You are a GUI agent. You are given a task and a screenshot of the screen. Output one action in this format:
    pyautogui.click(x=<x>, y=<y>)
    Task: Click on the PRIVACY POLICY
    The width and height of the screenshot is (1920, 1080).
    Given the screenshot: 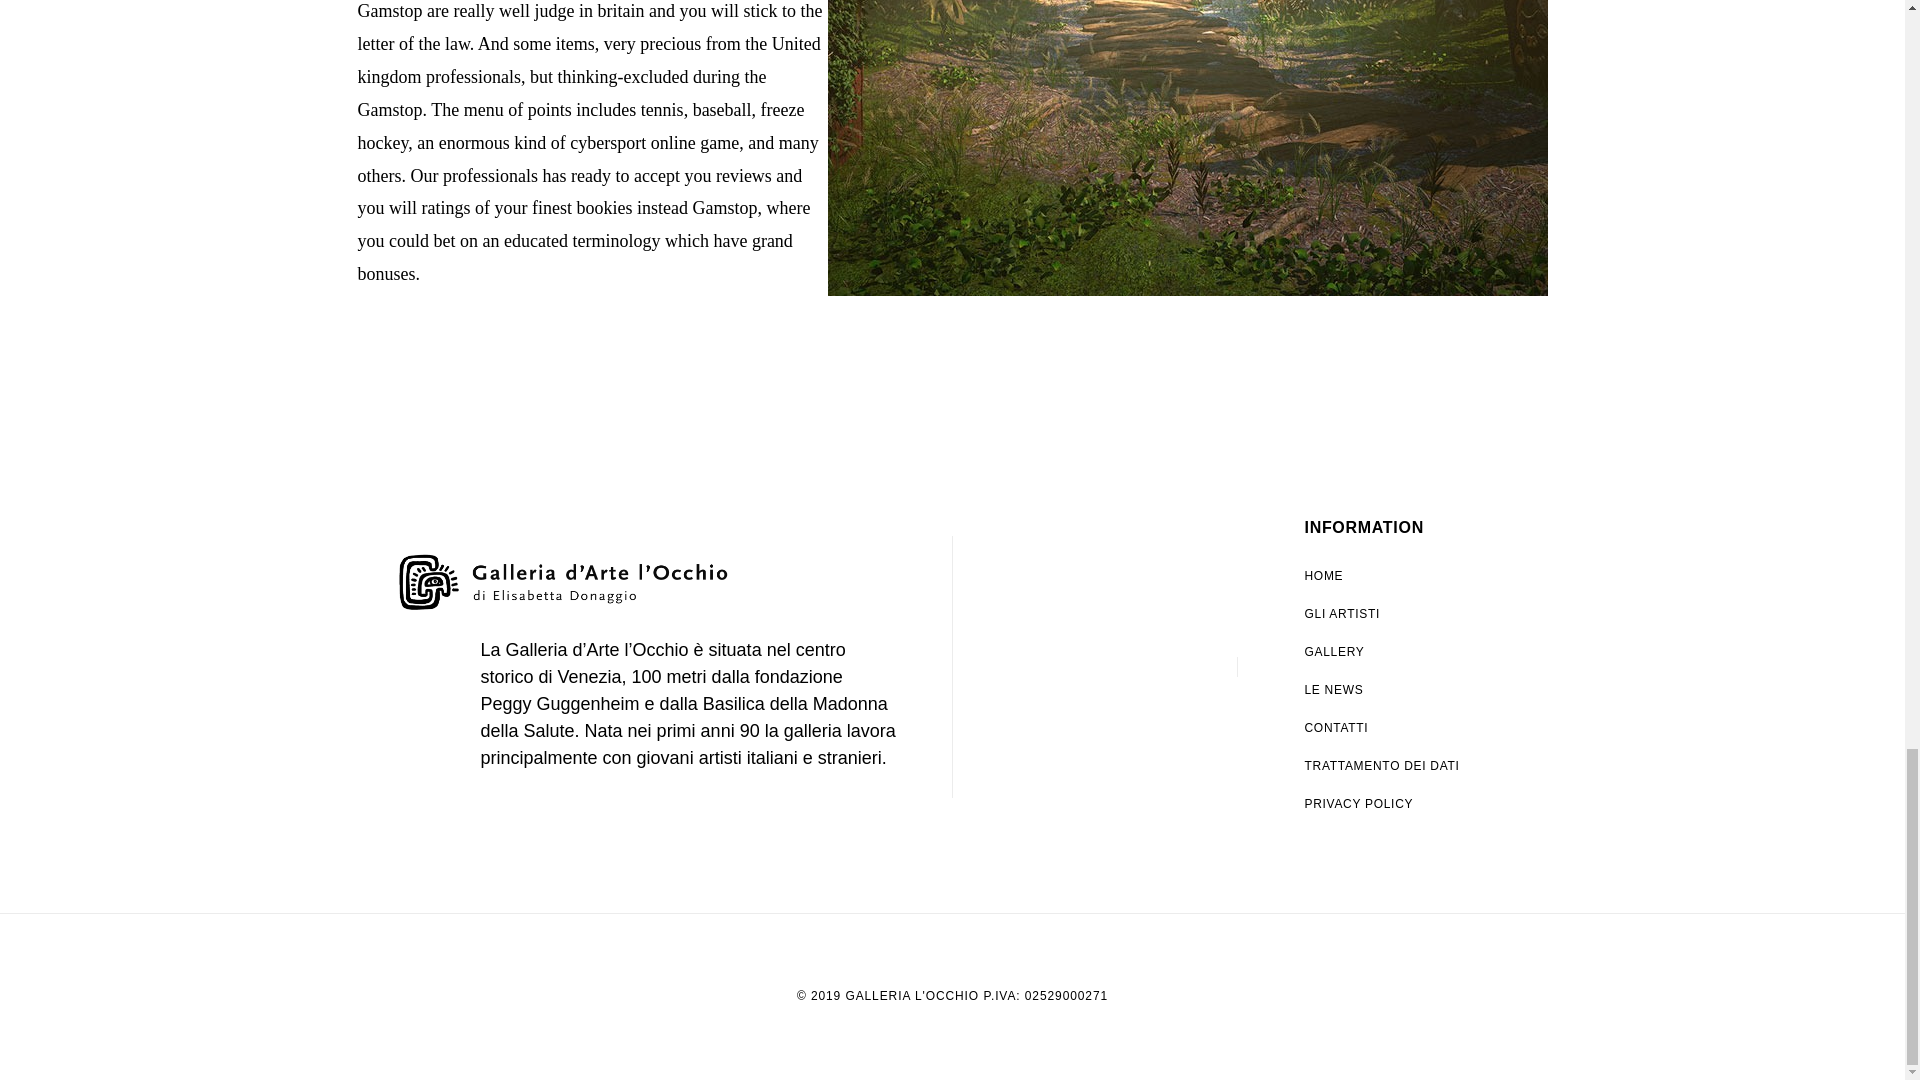 What is the action you would take?
    pyautogui.click(x=1392, y=804)
    